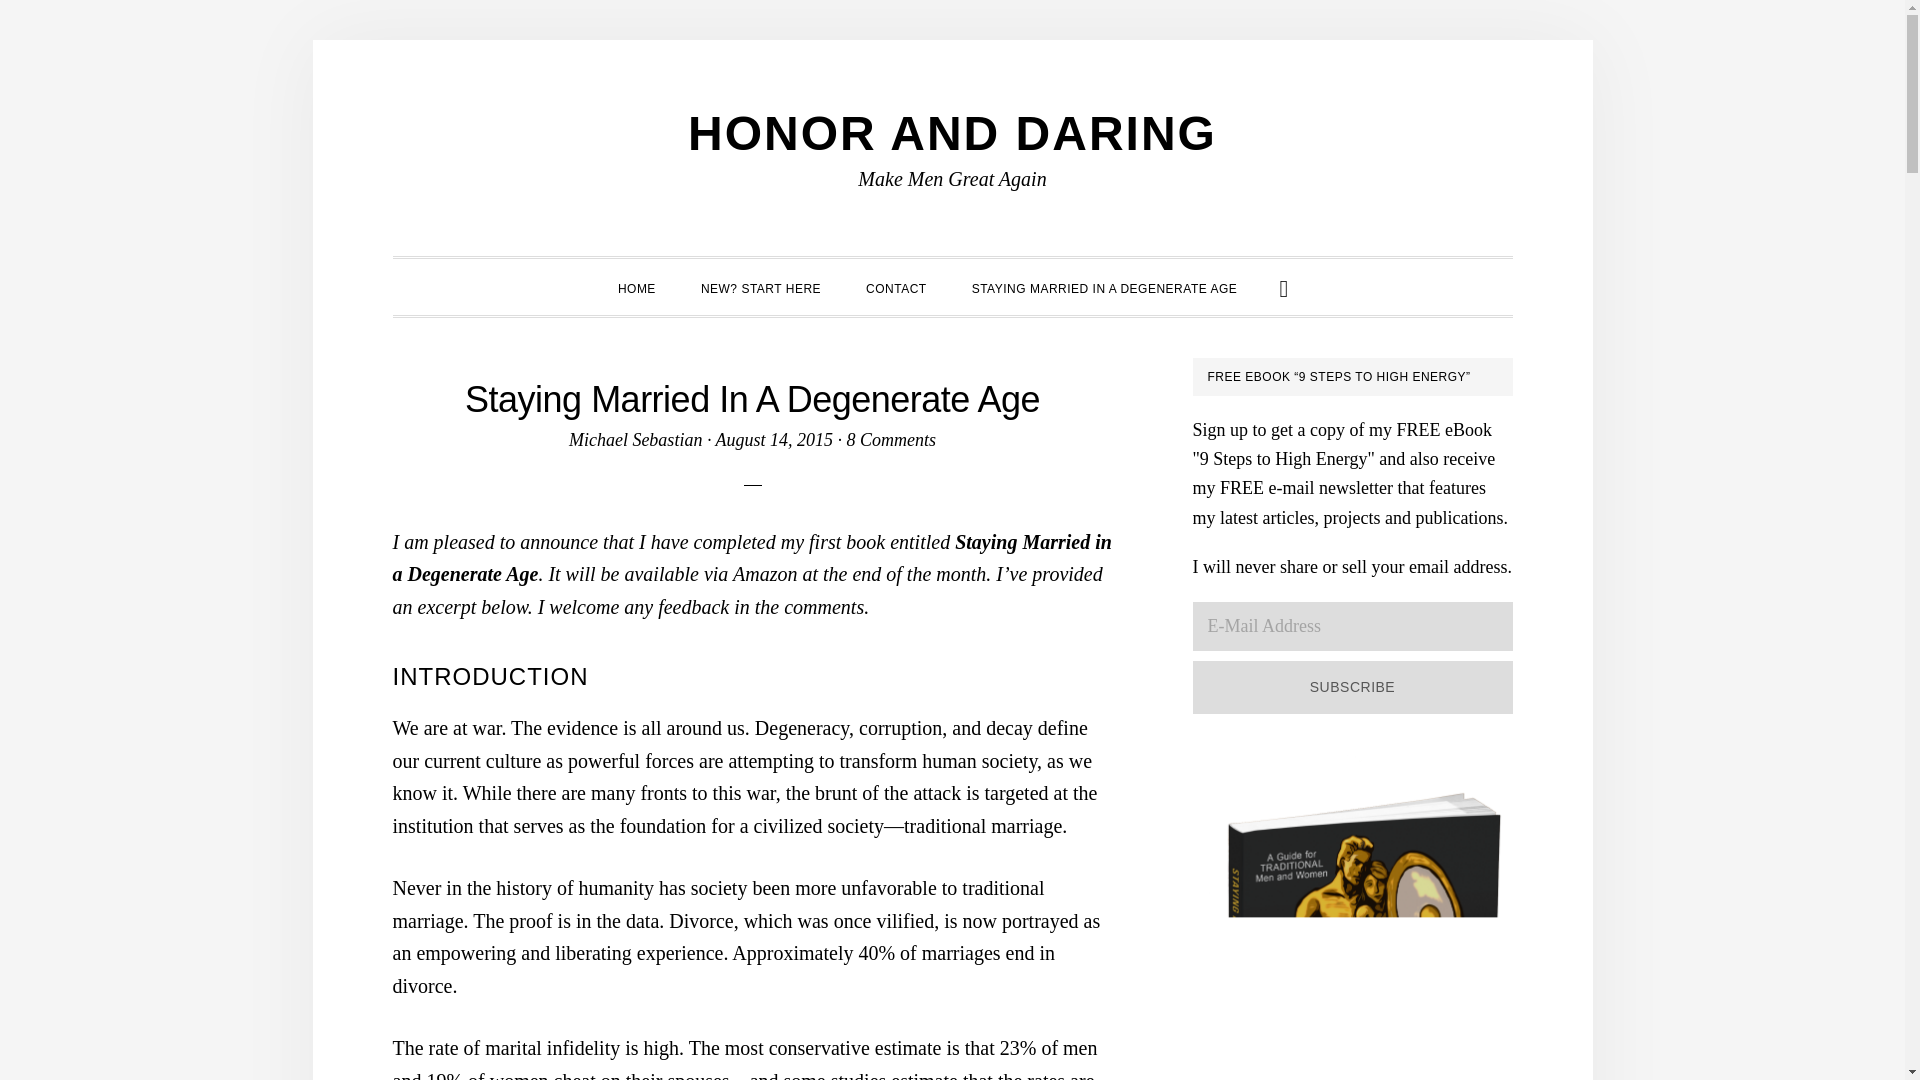 This screenshot has height=1080, width=1920. What do you see at coordinates (760, 286) in the screenshot?
I see `NEW? START HERE` at bounding box center [760, 286].